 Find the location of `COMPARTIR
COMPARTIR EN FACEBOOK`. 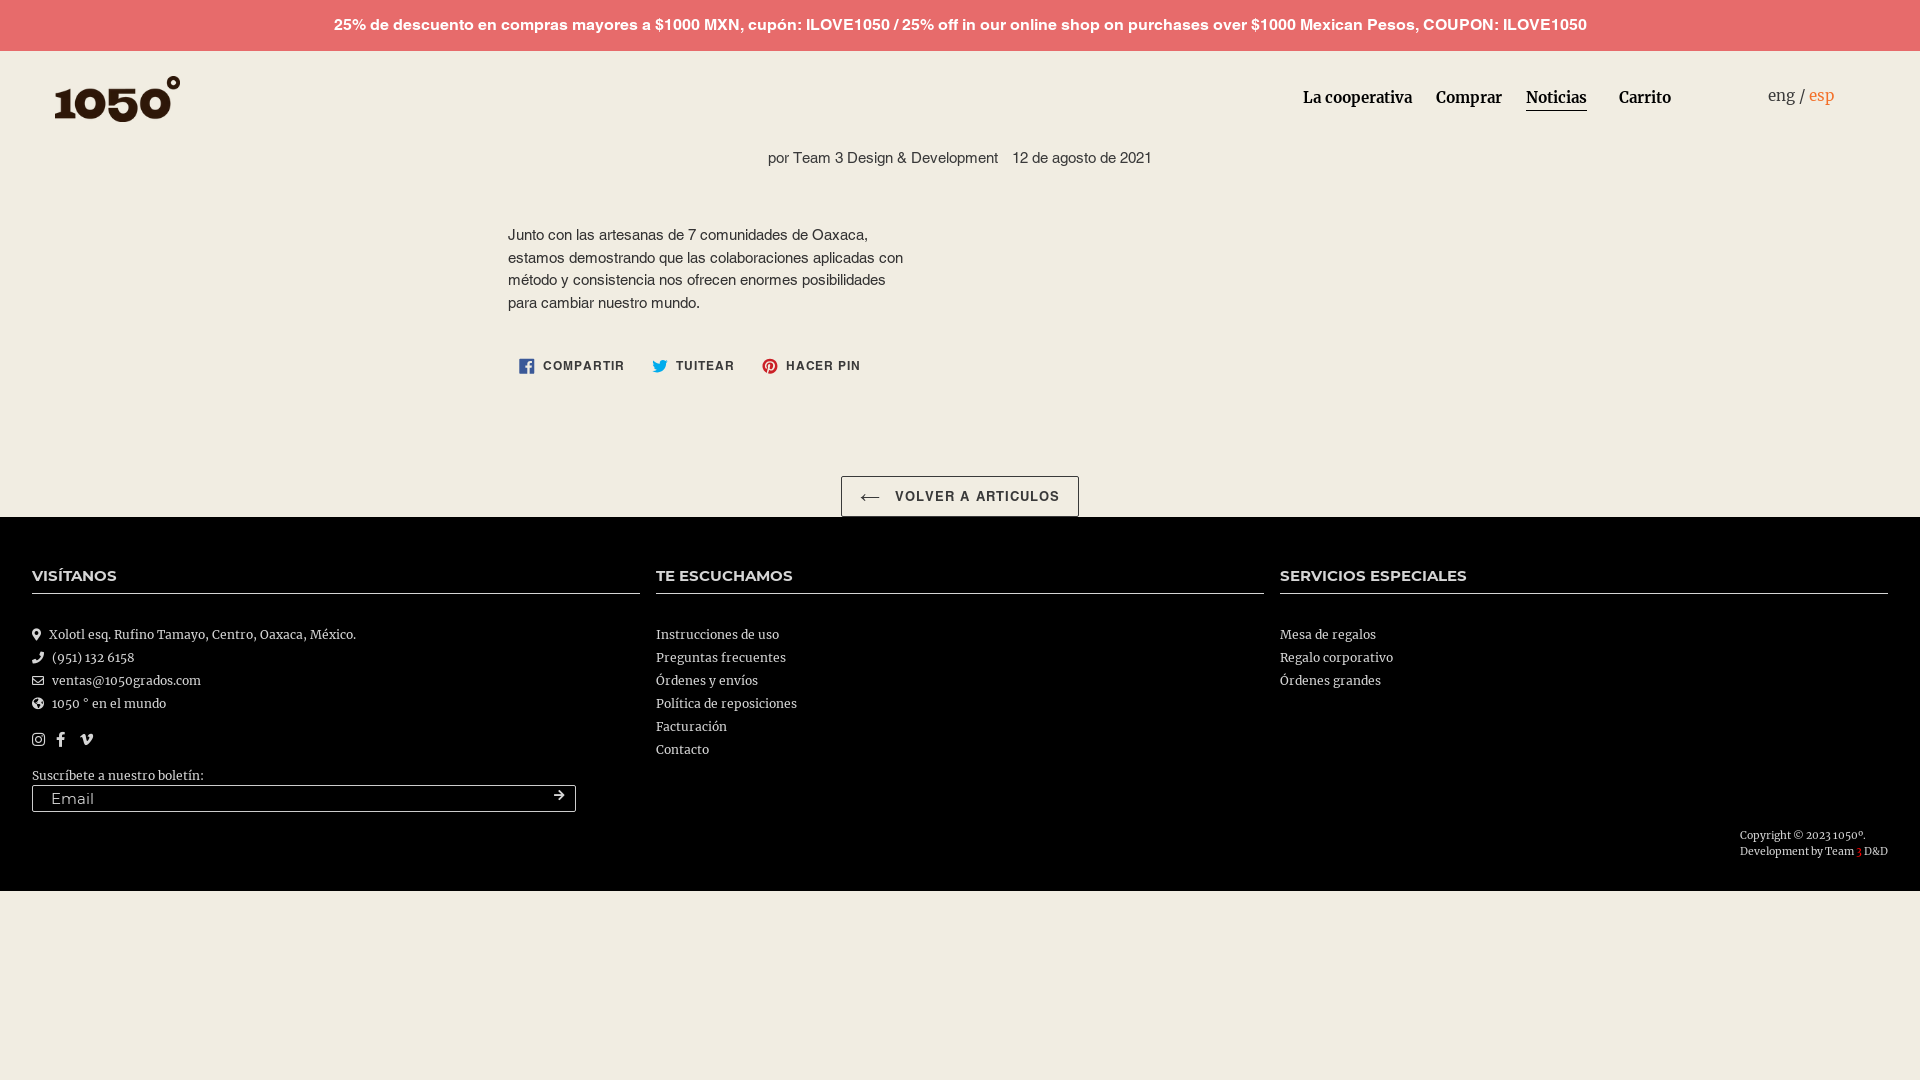

COMPARTIR
COMPARTIR EN FACEBOOK is located at coordinates (572, 366).